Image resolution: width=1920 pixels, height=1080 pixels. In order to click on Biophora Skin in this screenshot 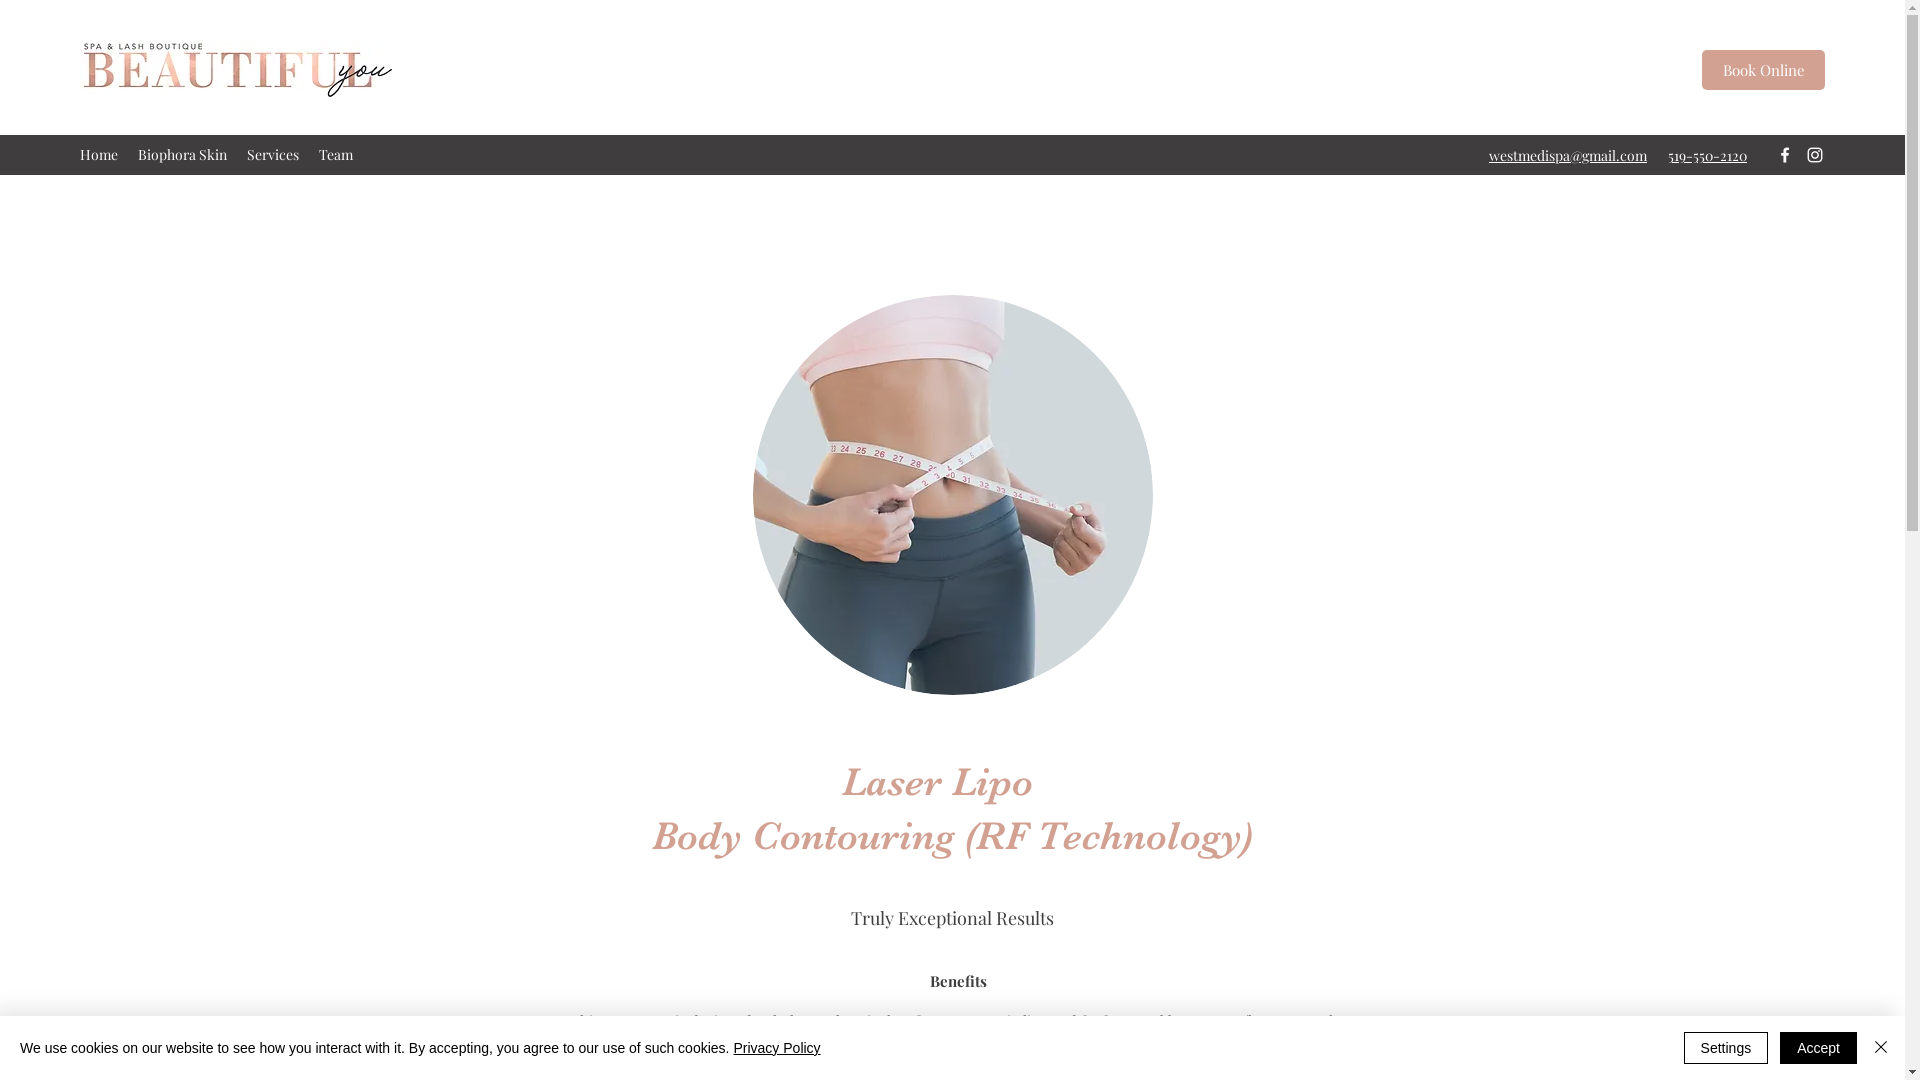, I will do `click(182, 155)`.